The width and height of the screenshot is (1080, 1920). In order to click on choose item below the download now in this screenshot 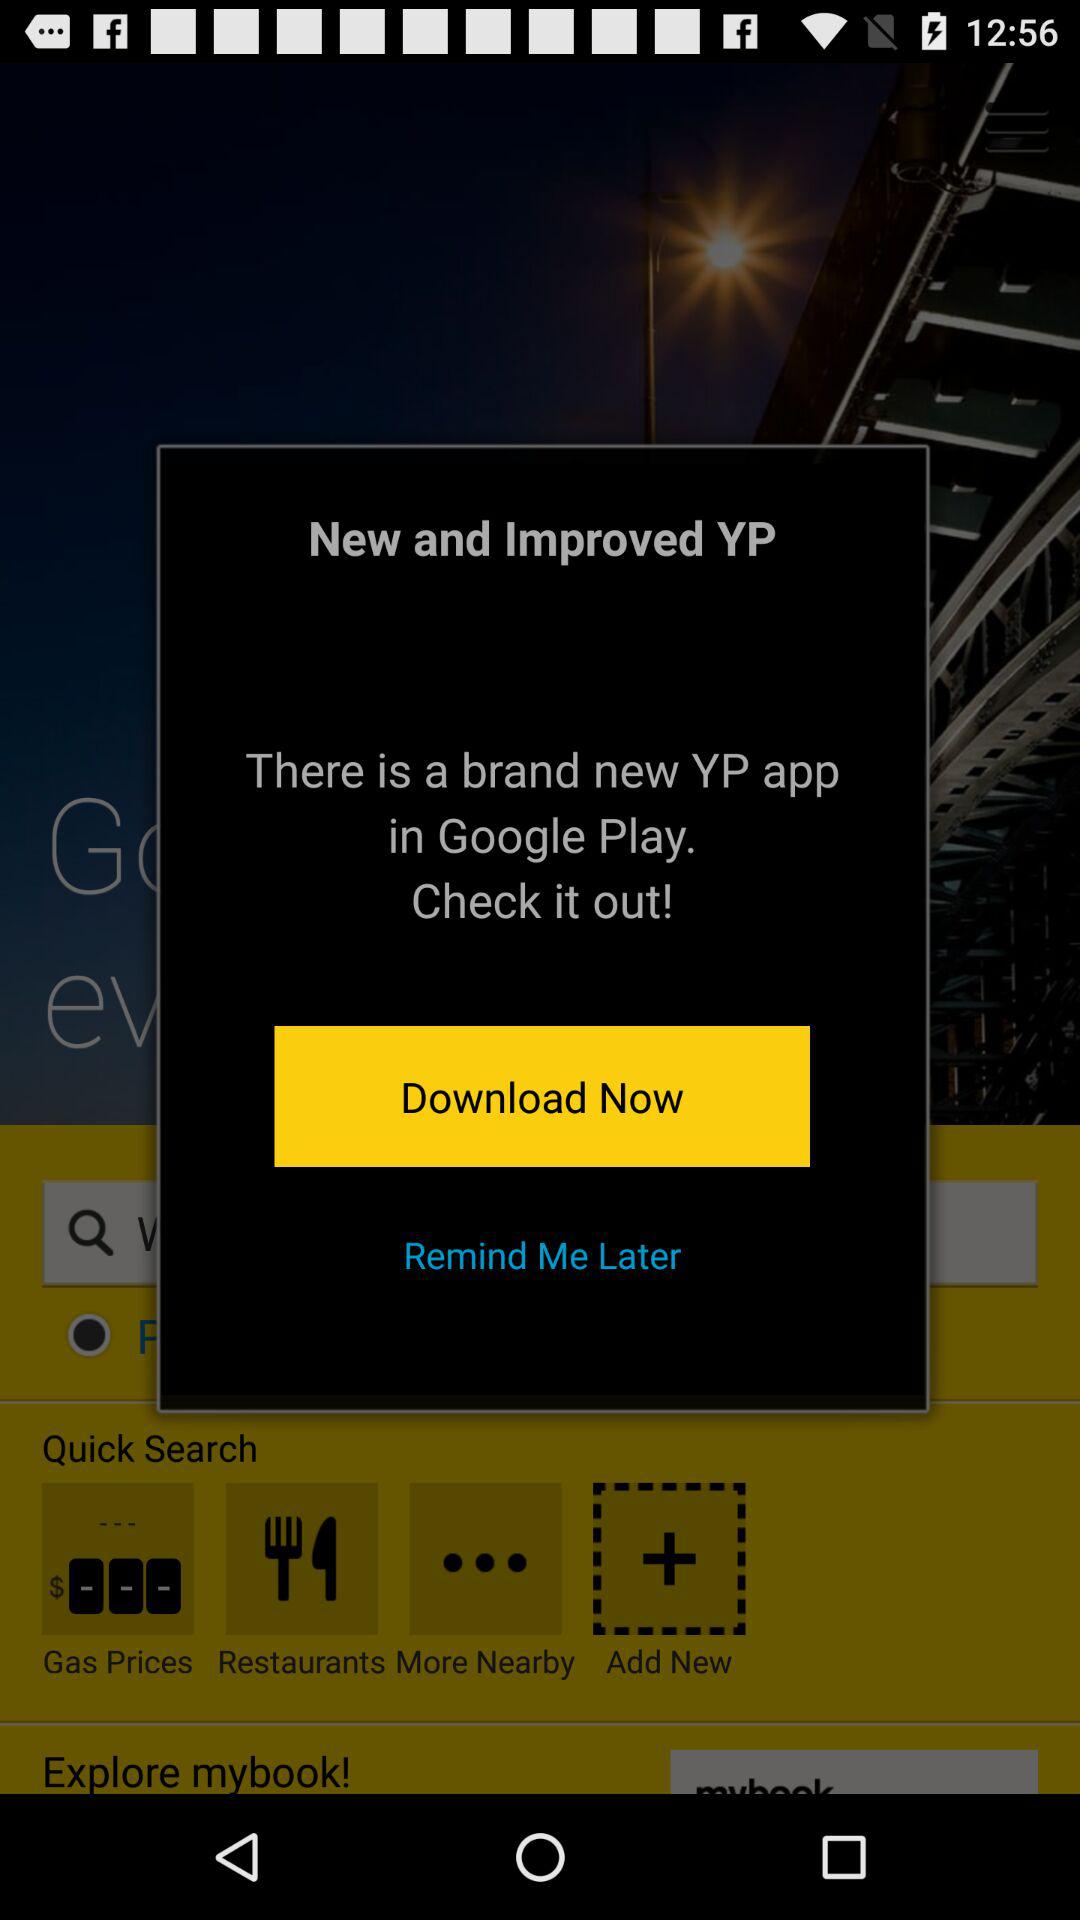, I will do `click(542, 1254)`.